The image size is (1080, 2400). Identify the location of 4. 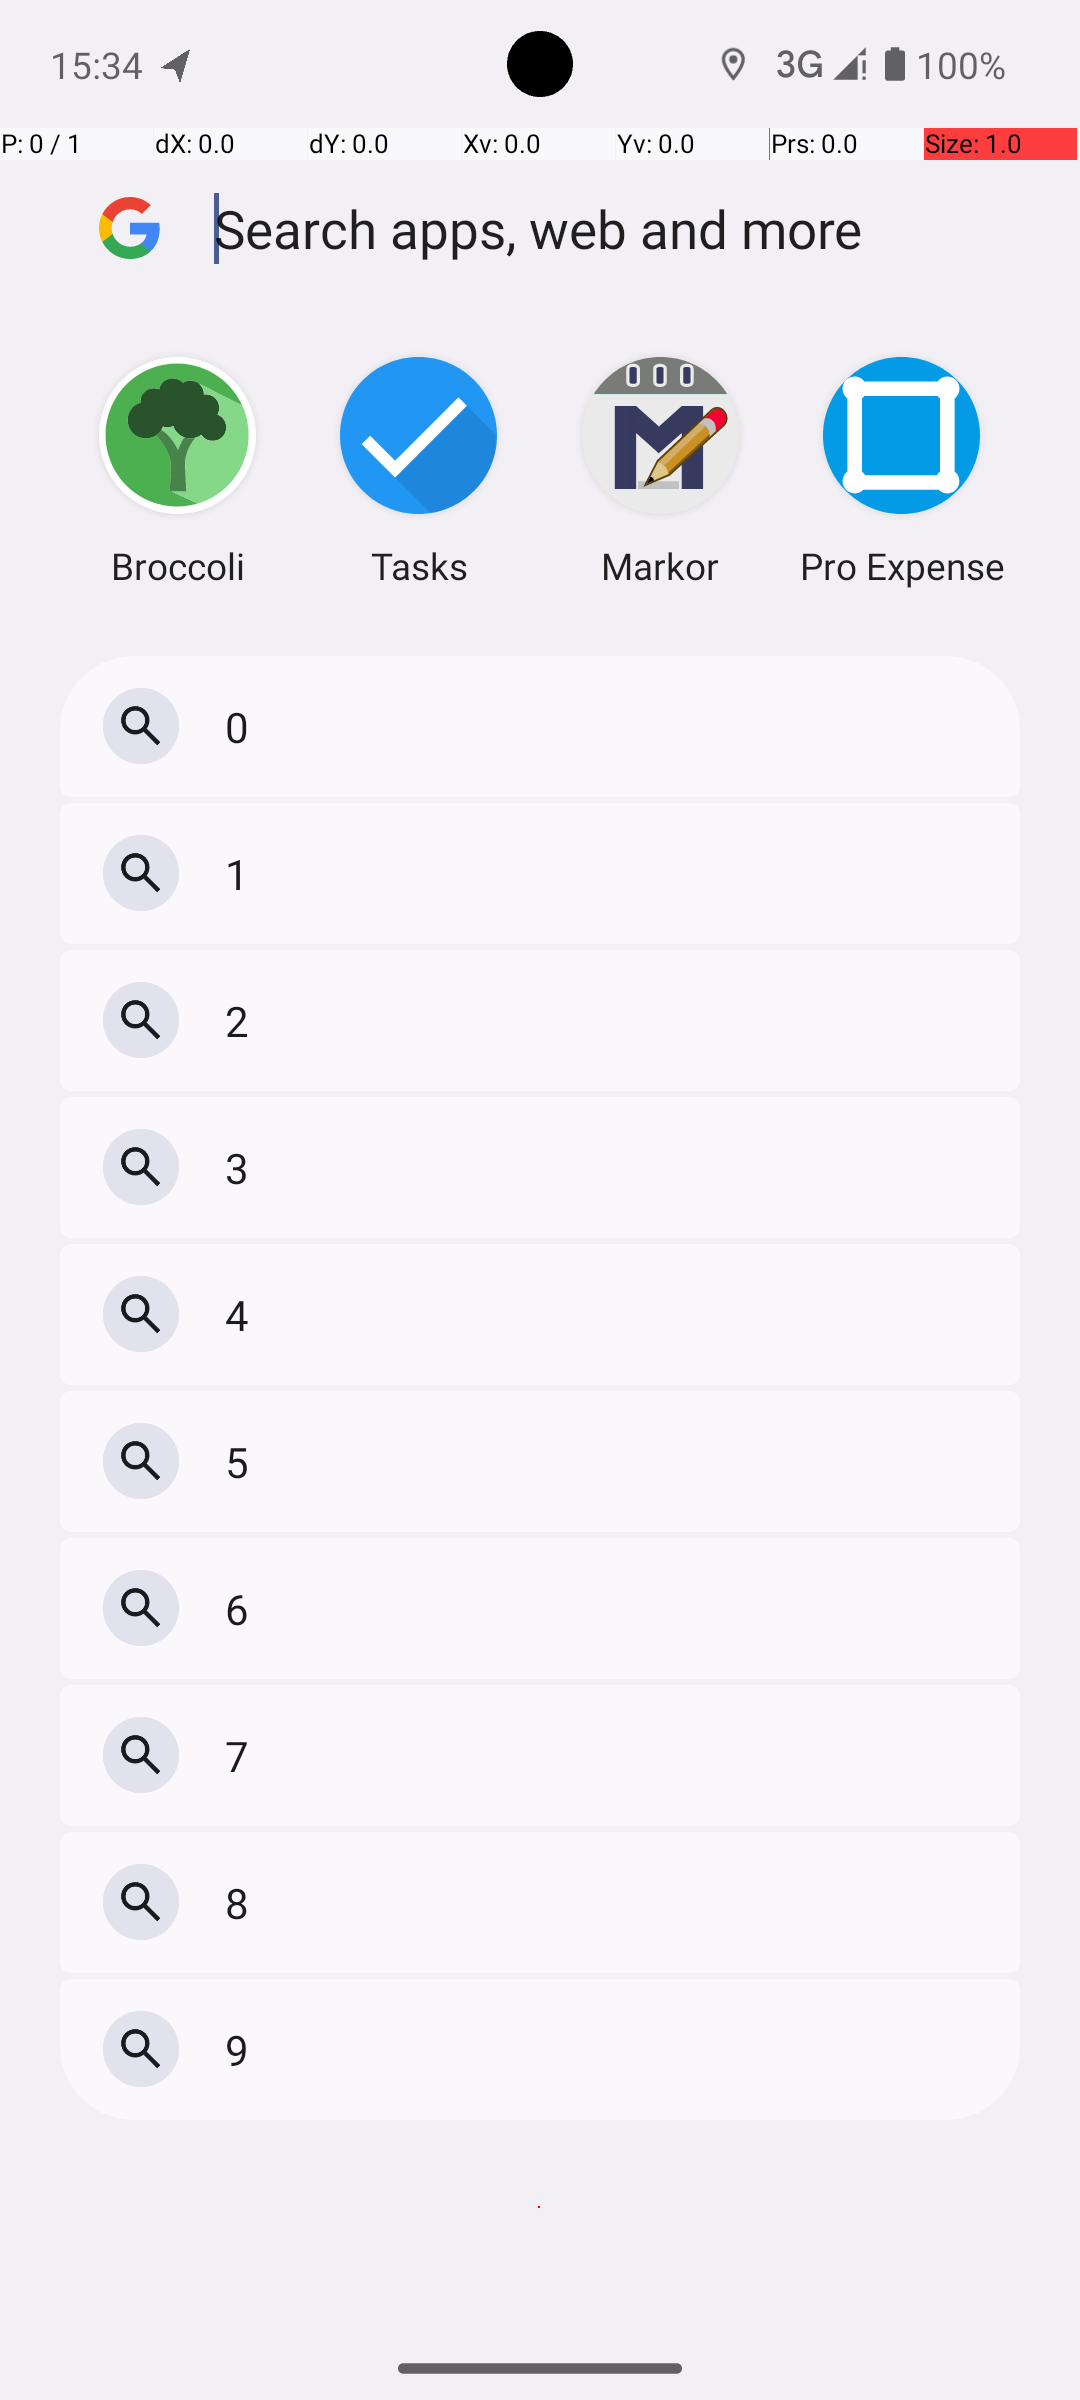
(242, 1314).